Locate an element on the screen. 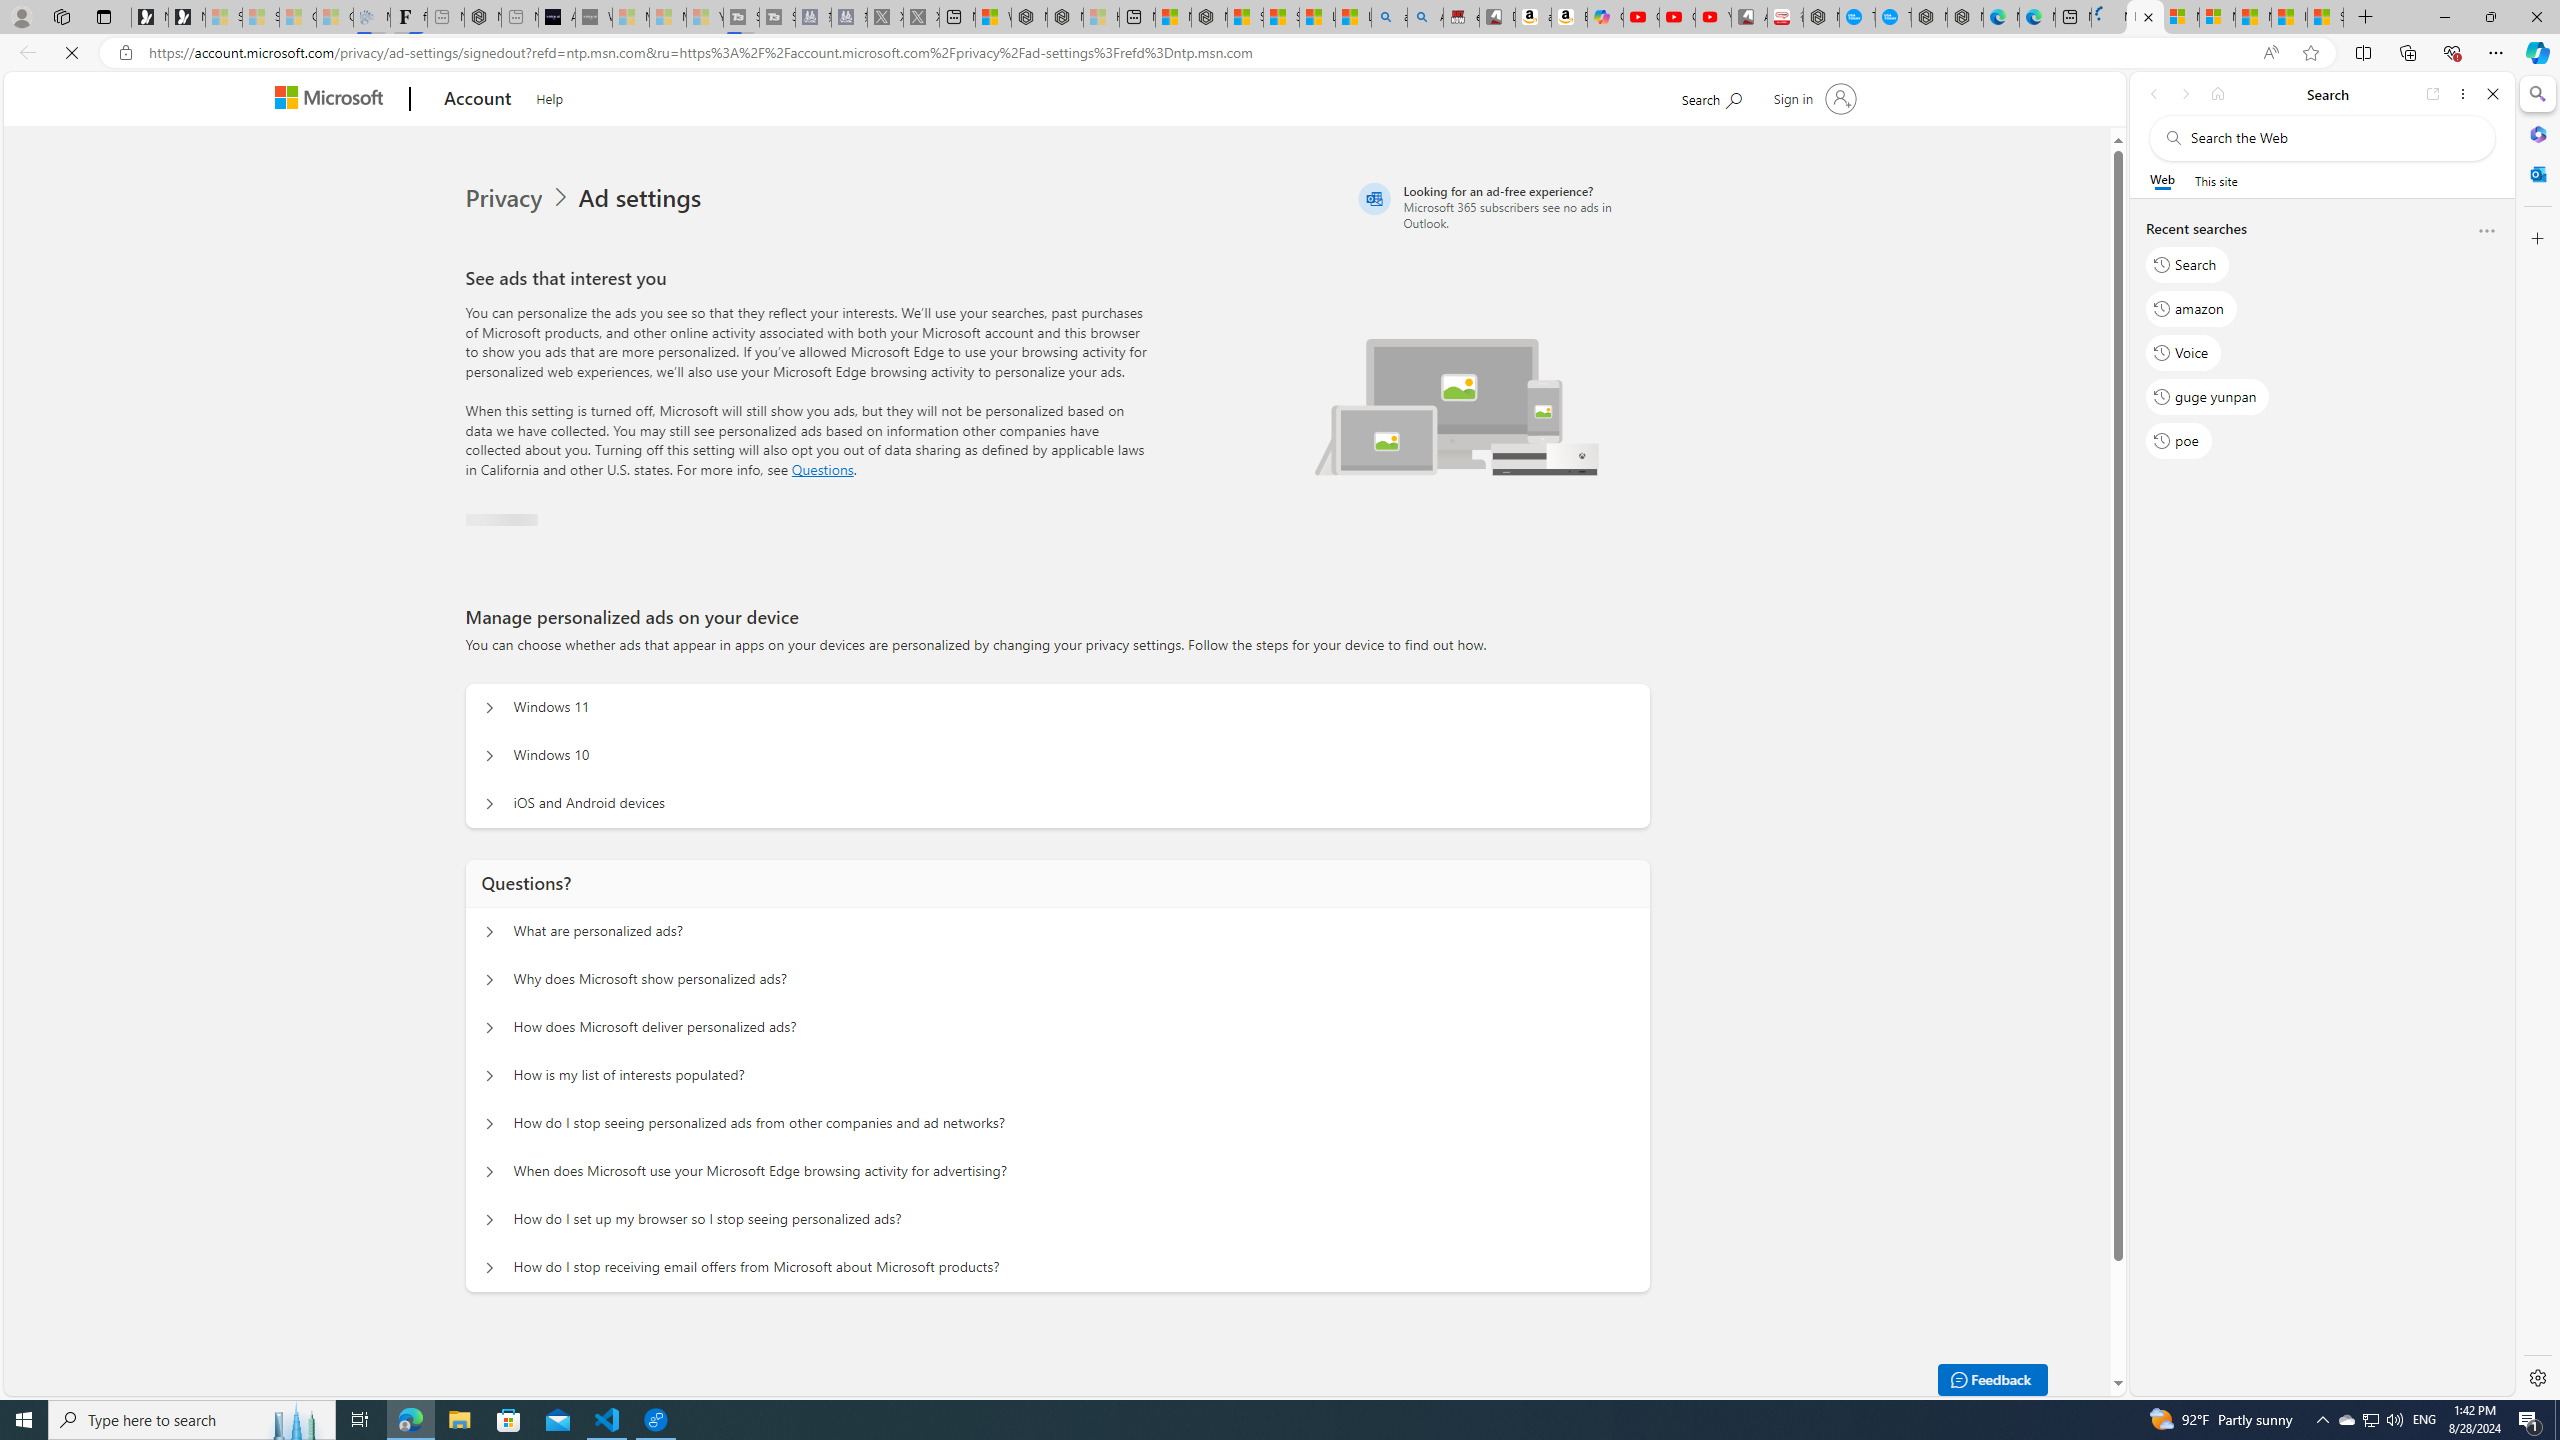  Voice is located at coordinates (2184, 353).